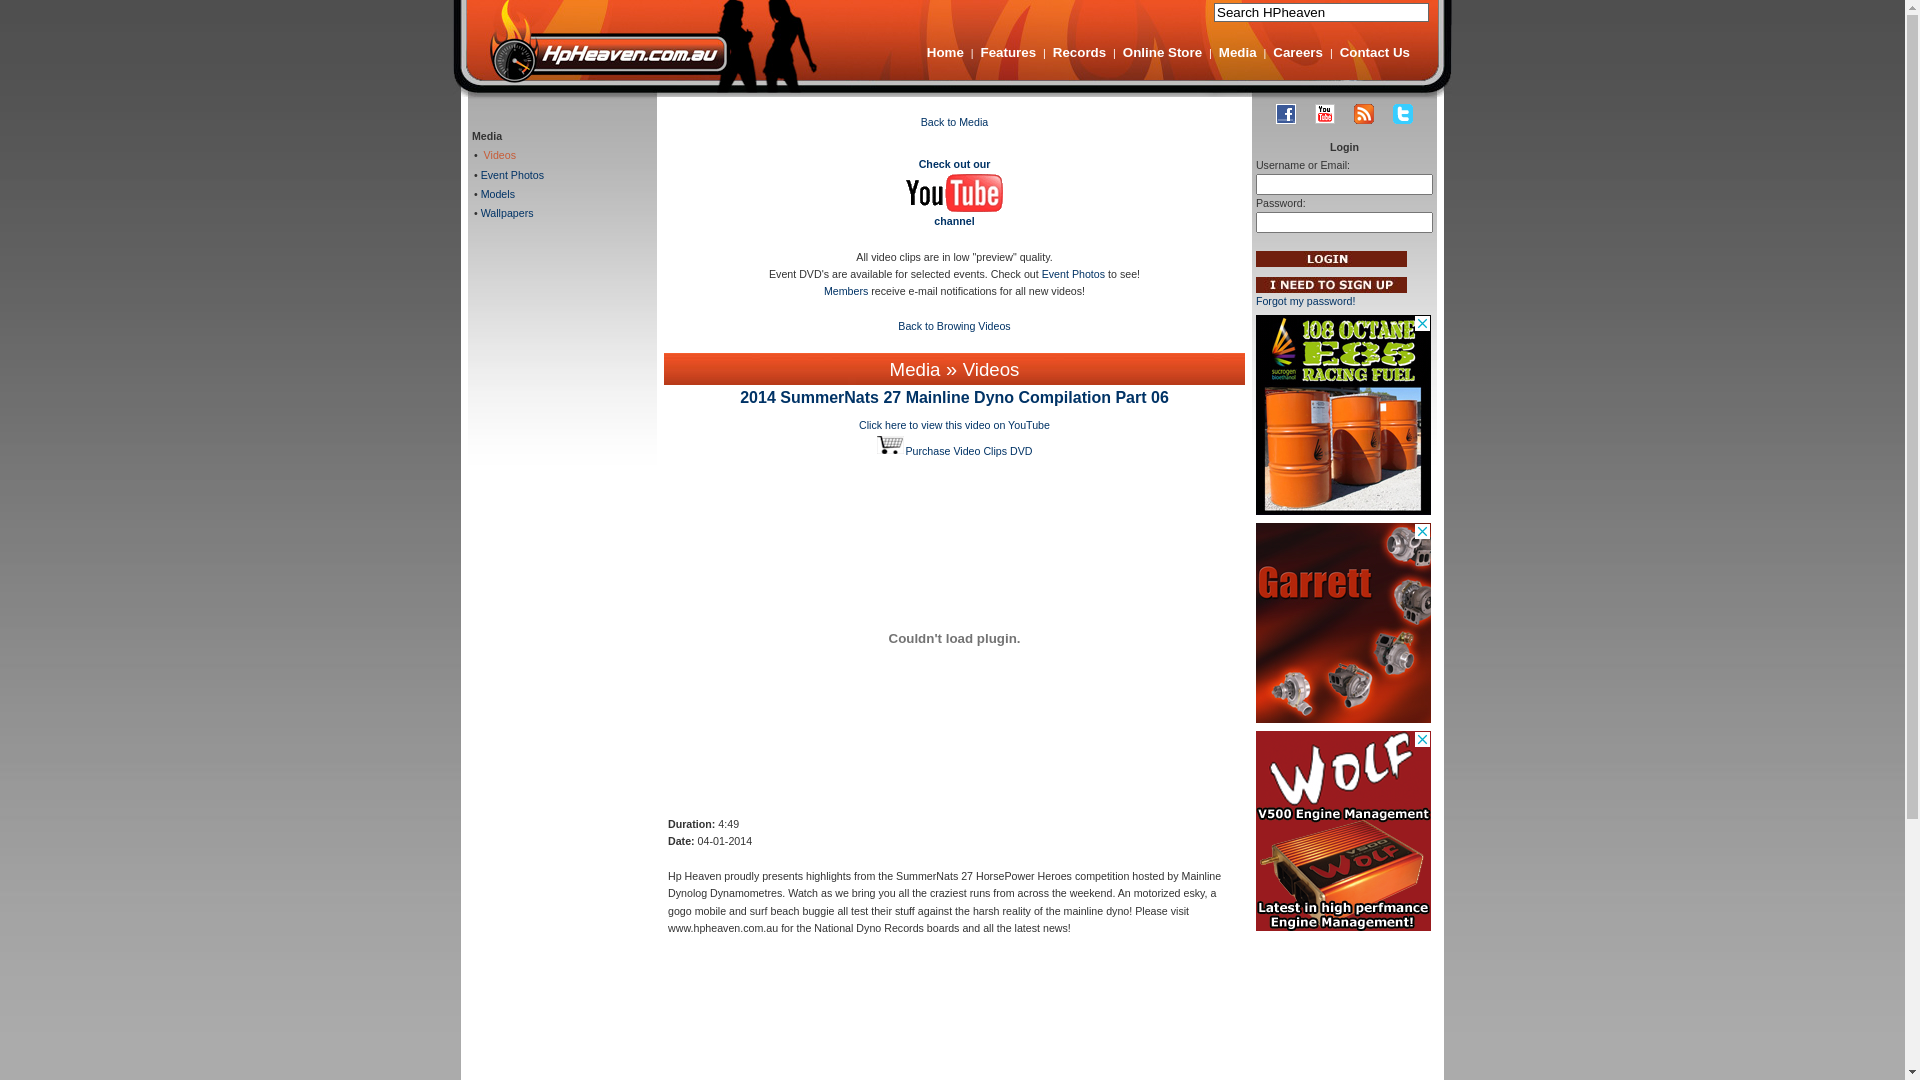 Image resolution: width=1920 pixels, height=1080 pixels. Describe the element at coordinates (954, 425) in the screenshot. I see `Click here to view this video on YouTube` at that location.